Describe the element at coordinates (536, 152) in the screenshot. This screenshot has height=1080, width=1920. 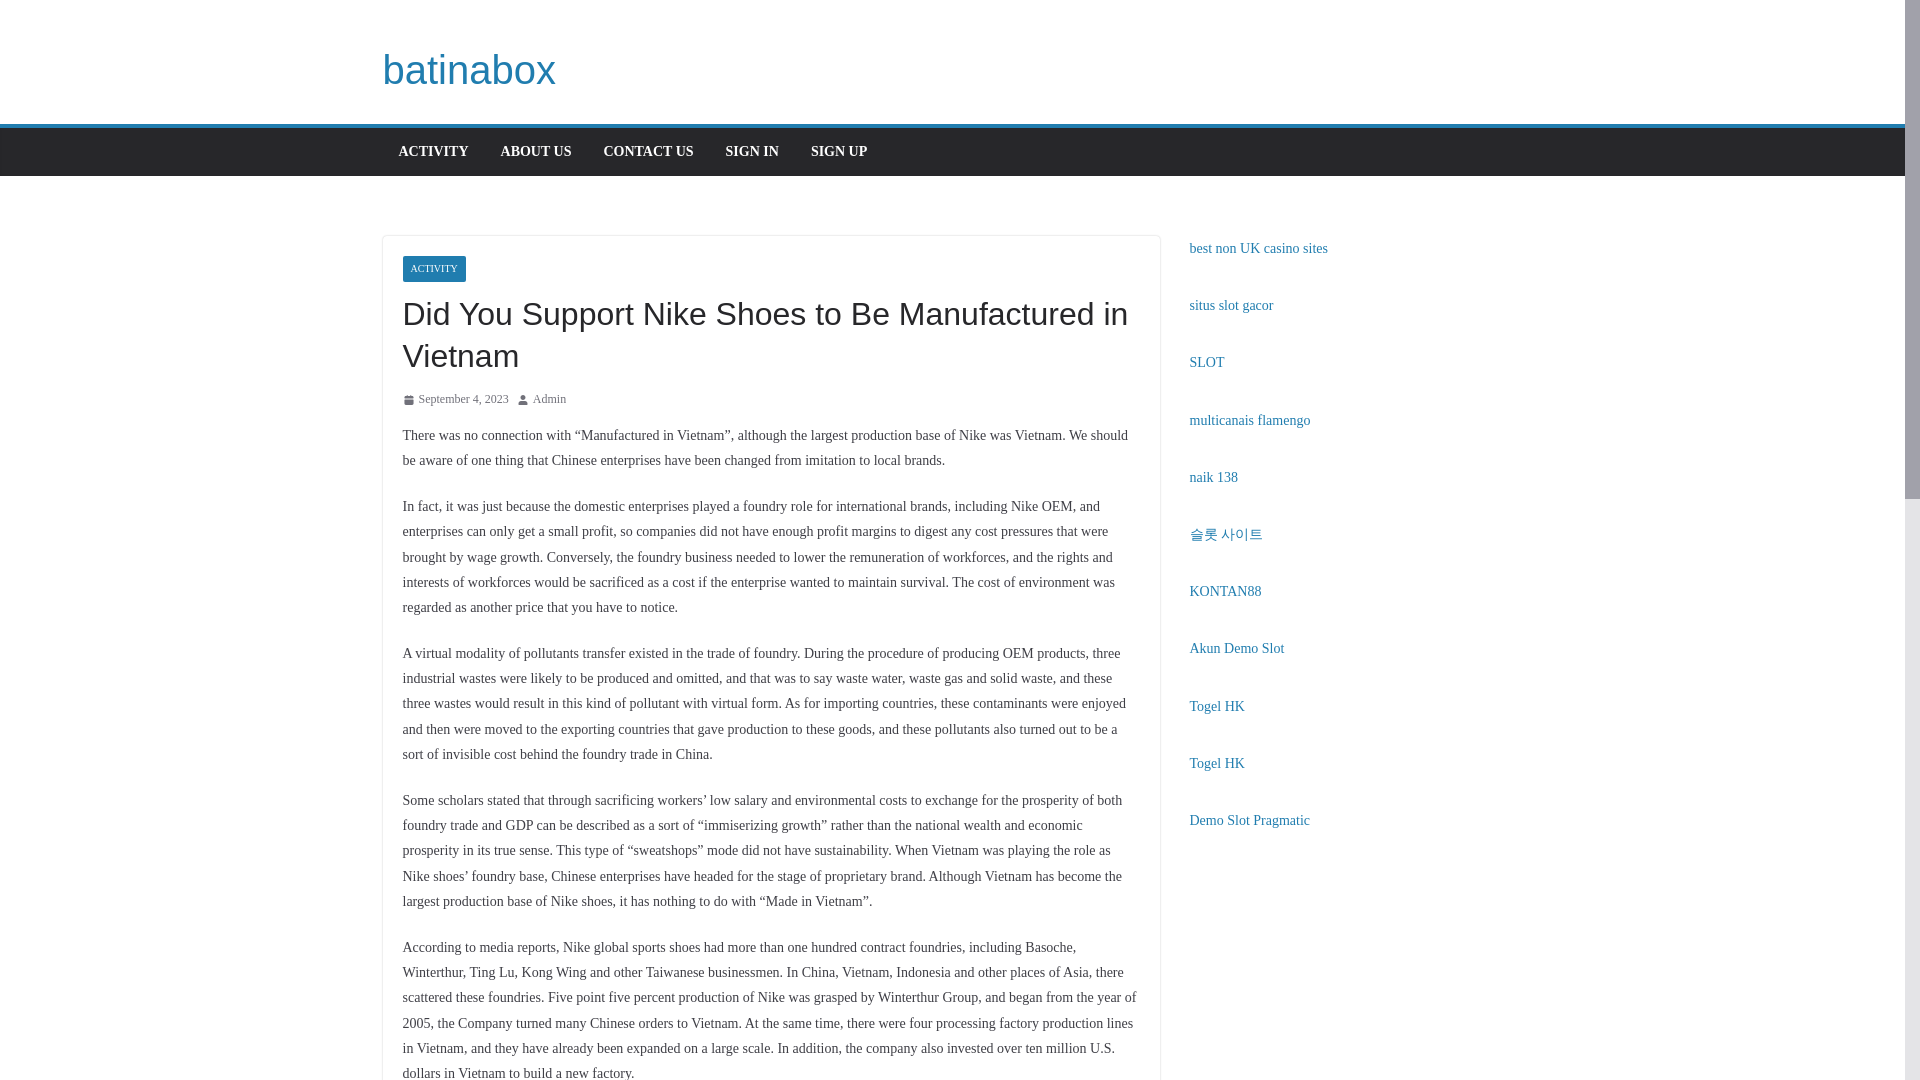
I see `ABOUT US` at that location.